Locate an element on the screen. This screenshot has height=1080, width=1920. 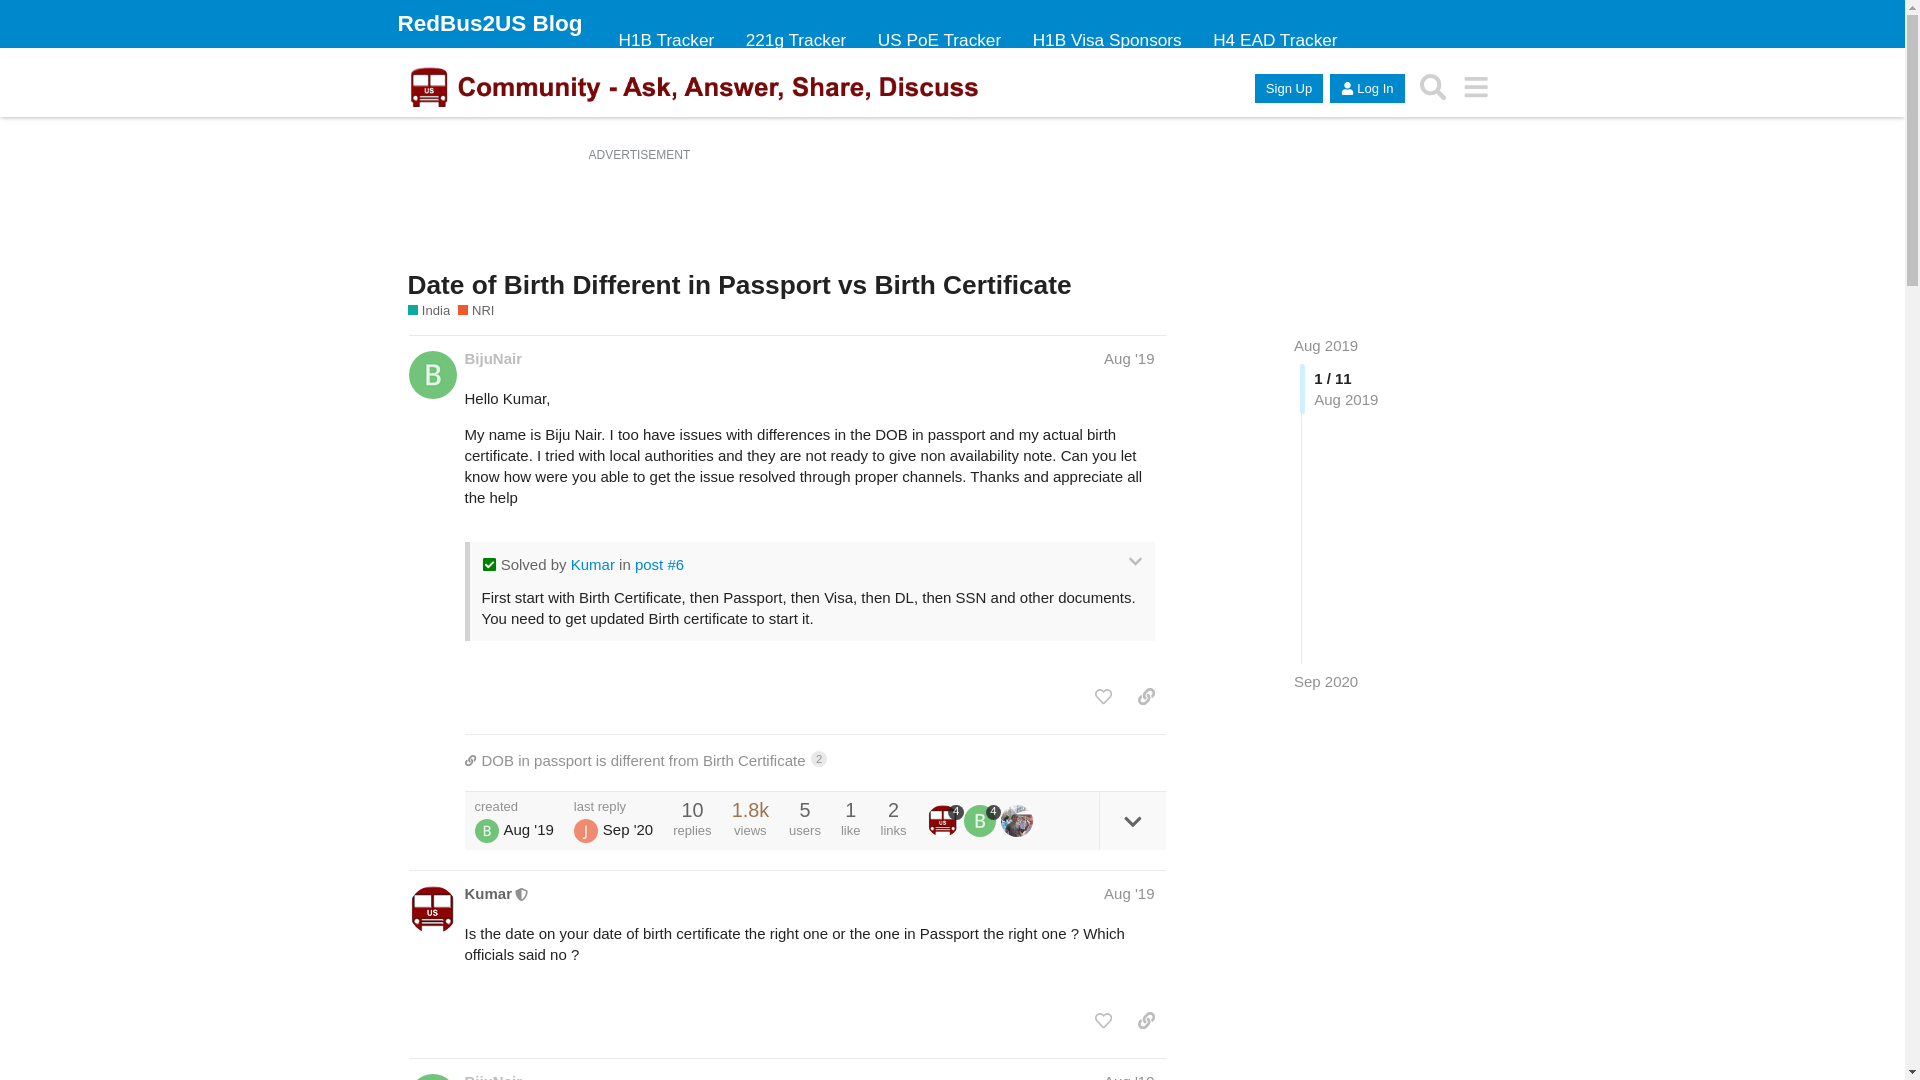
Aug '19 is located at coordinates (1128, 358).